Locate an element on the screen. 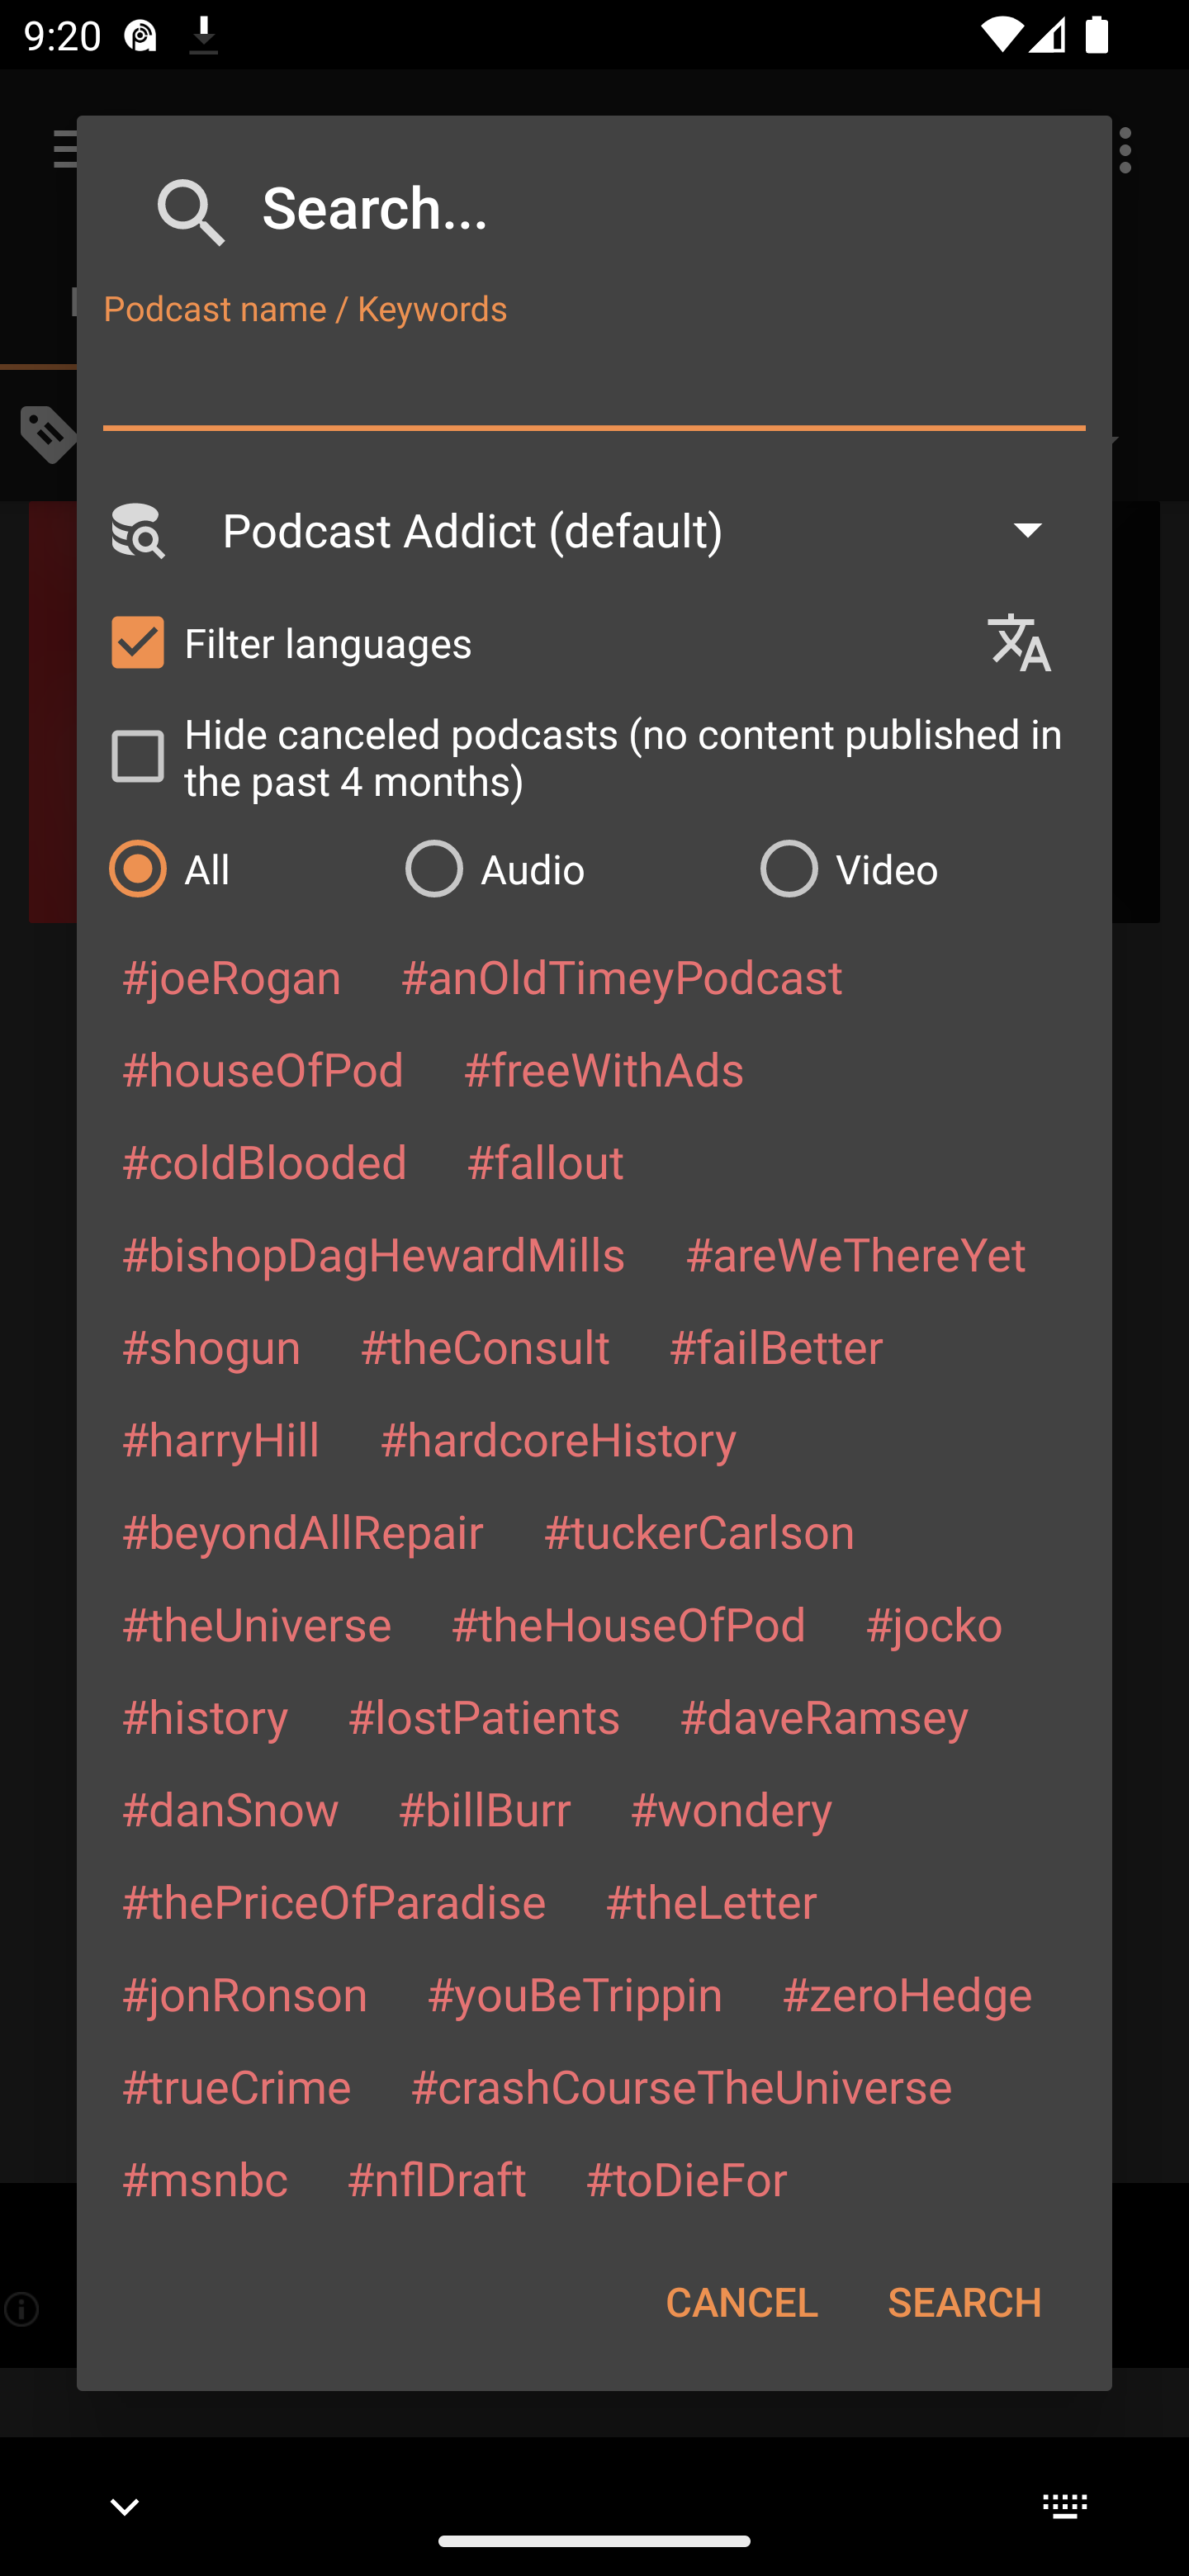  #billBurr is located at coordinates (484, 1808).